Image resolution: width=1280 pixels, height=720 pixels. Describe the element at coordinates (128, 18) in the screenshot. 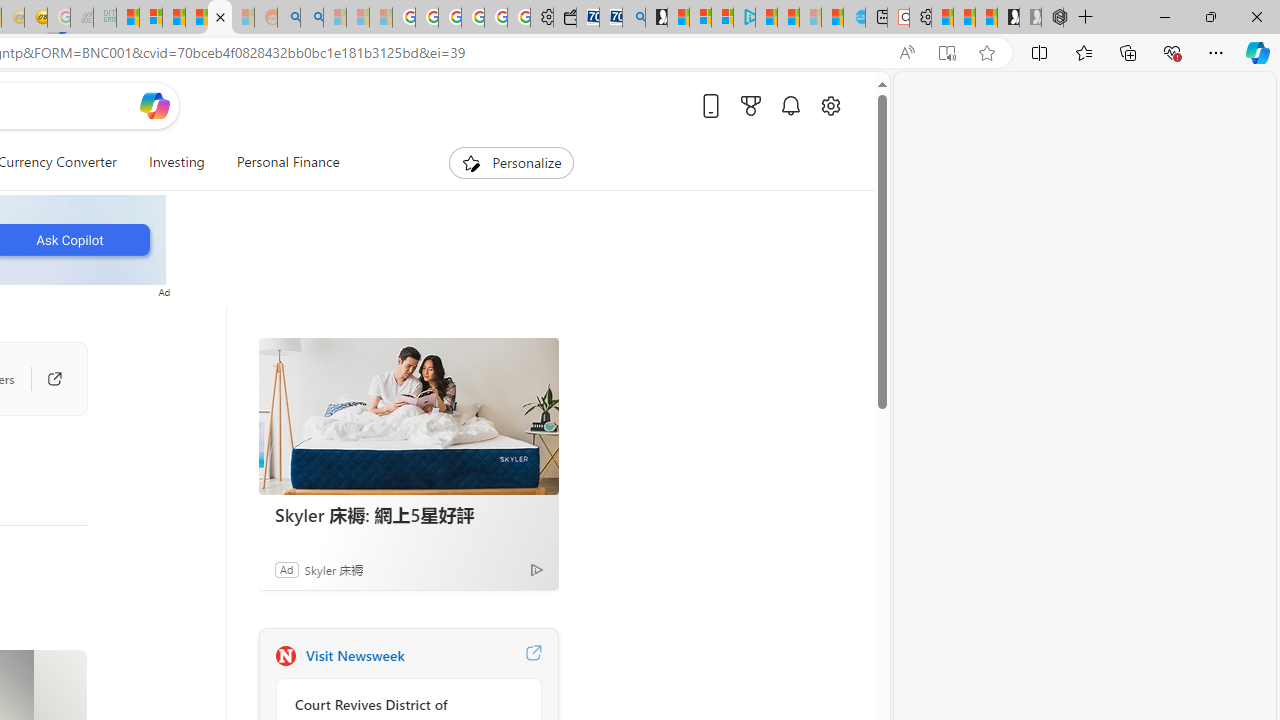

I see `MSNBC - MSN` at that location.